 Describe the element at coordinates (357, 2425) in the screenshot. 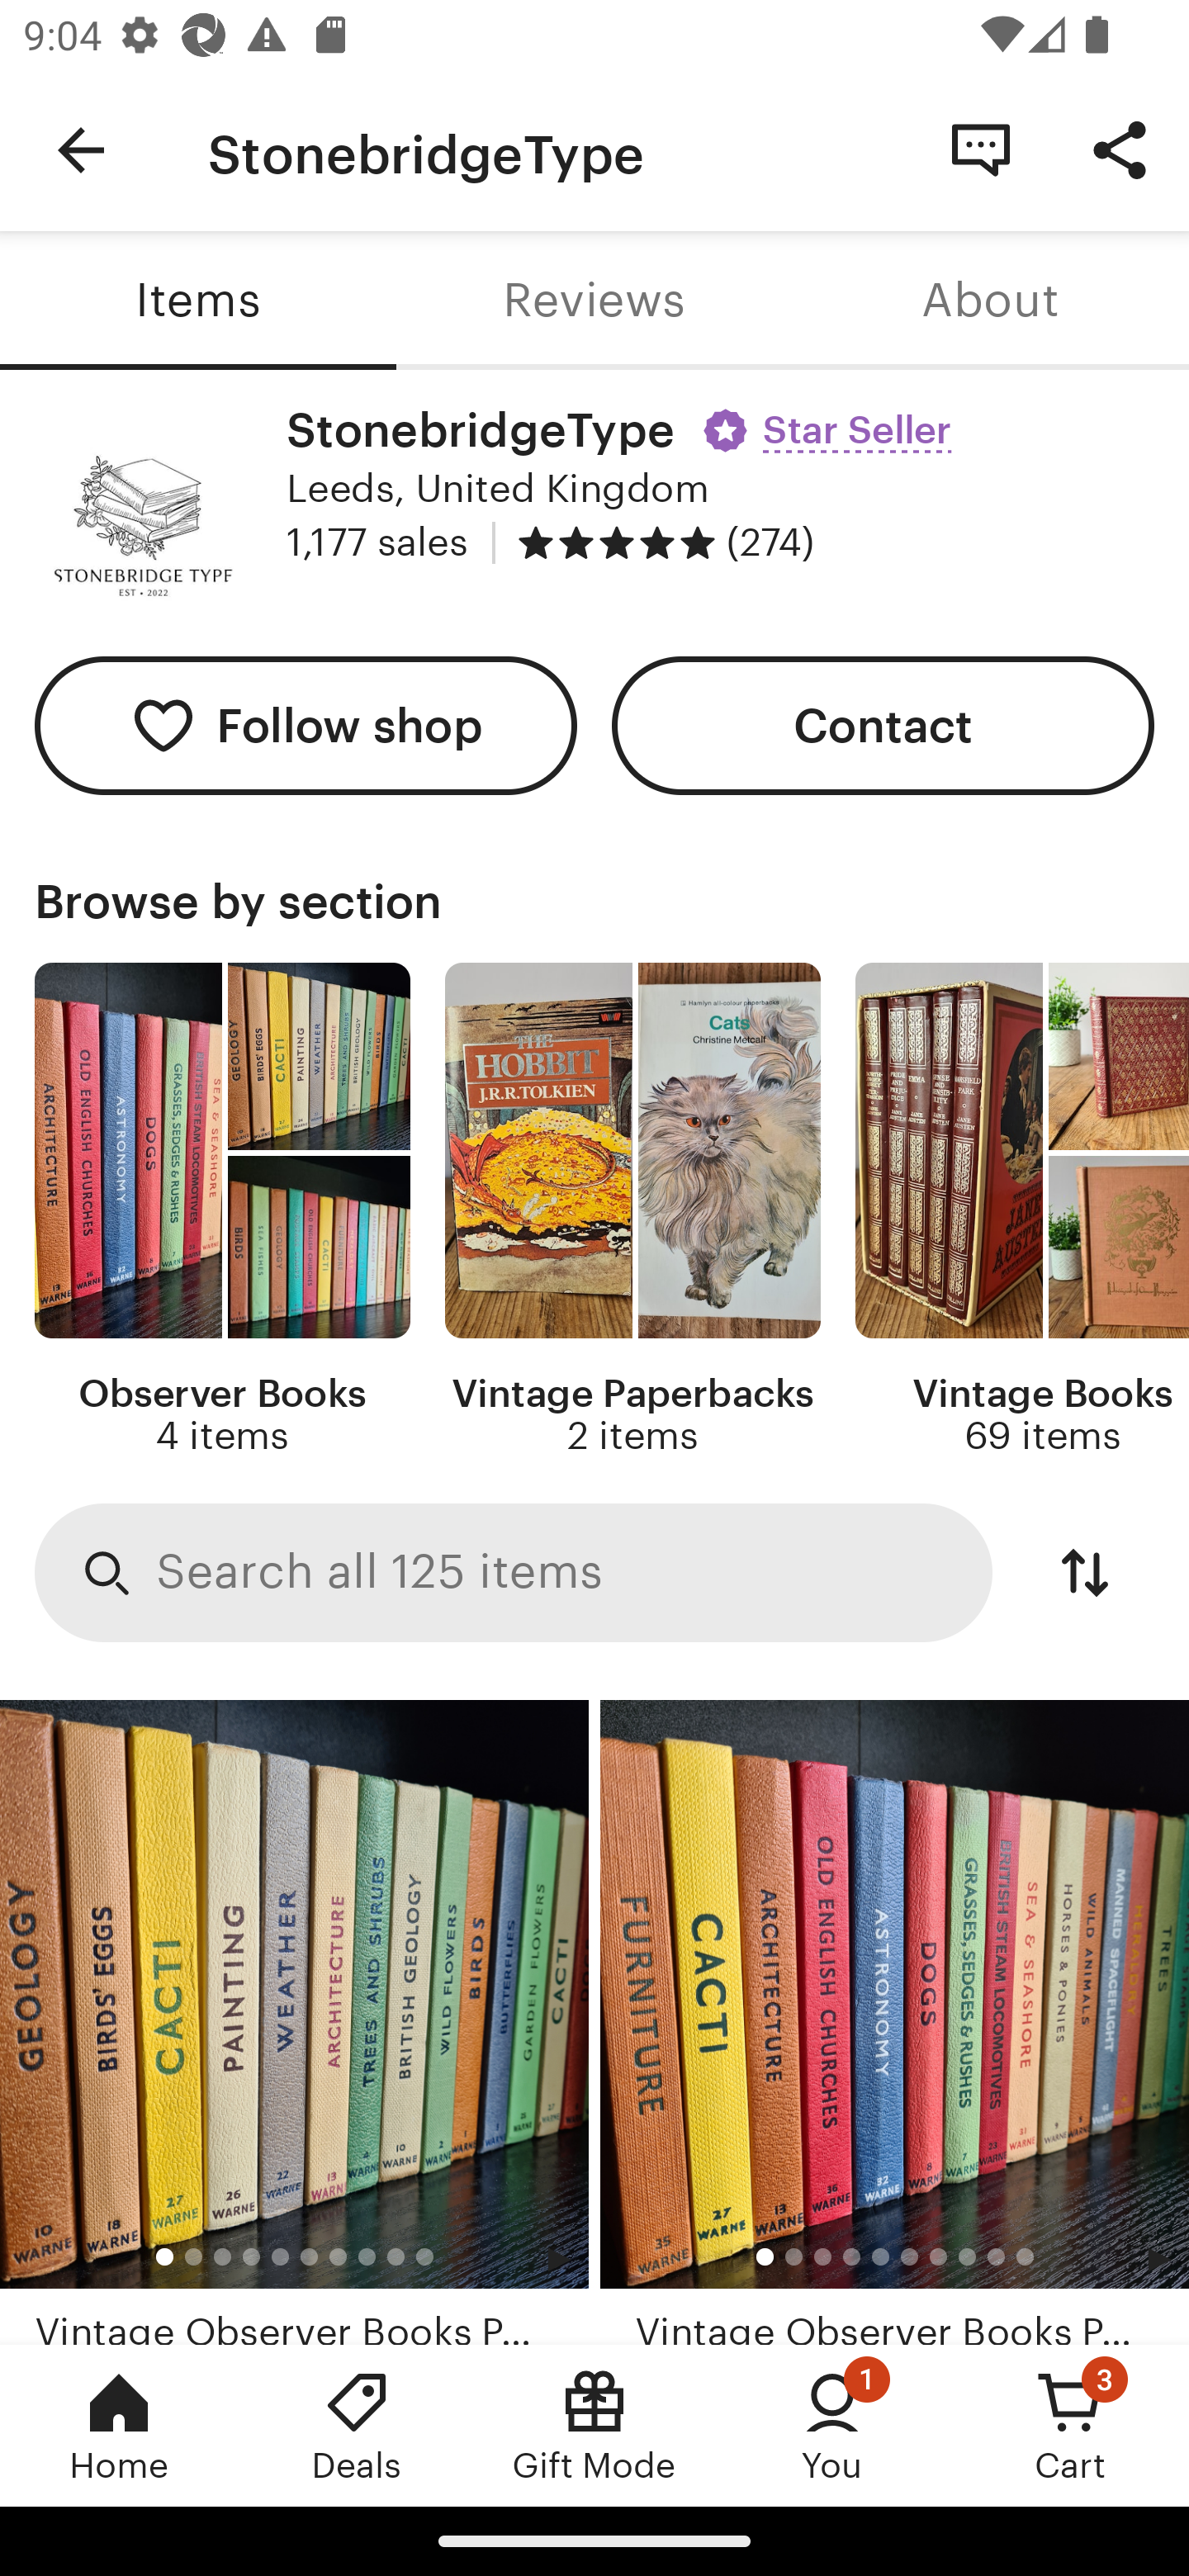

I see `Deals` at that location.